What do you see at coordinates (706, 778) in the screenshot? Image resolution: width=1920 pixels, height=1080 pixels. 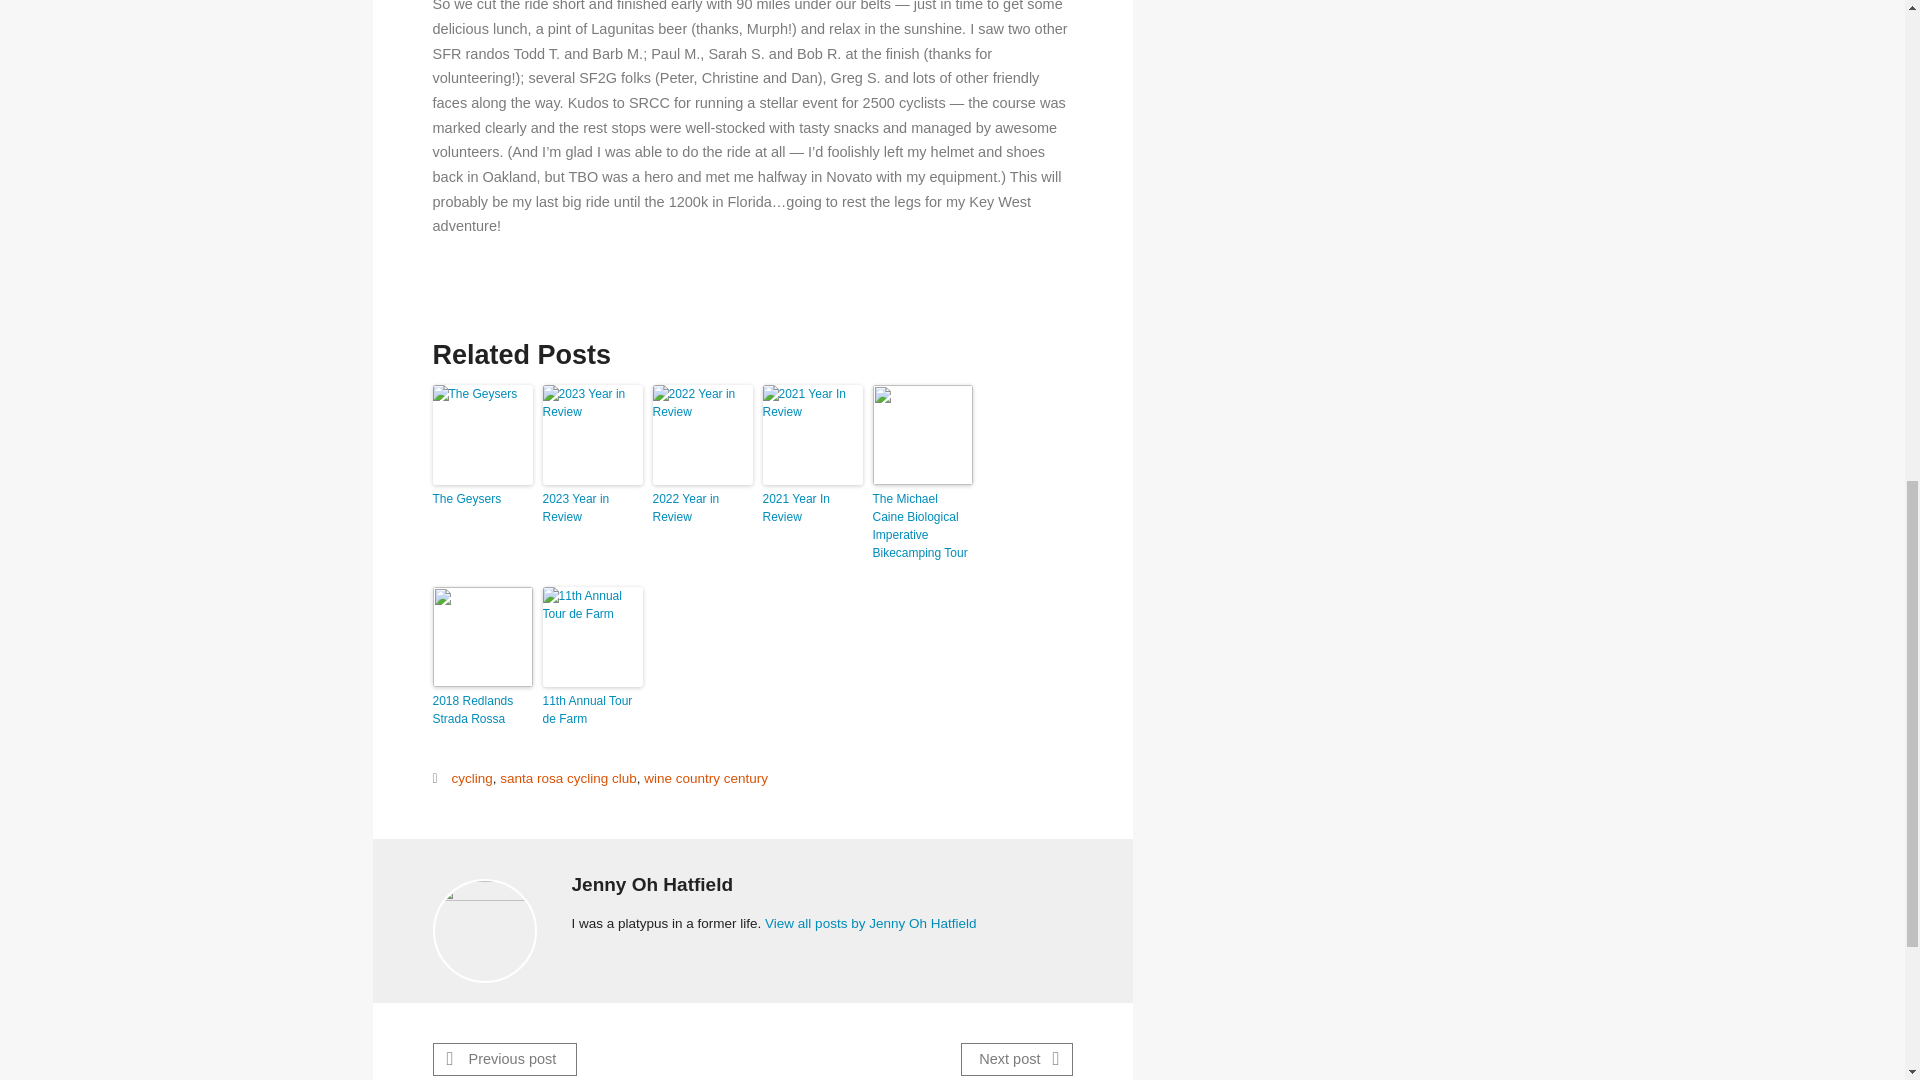 I see `wine country century` at bounding box center [706, 778].